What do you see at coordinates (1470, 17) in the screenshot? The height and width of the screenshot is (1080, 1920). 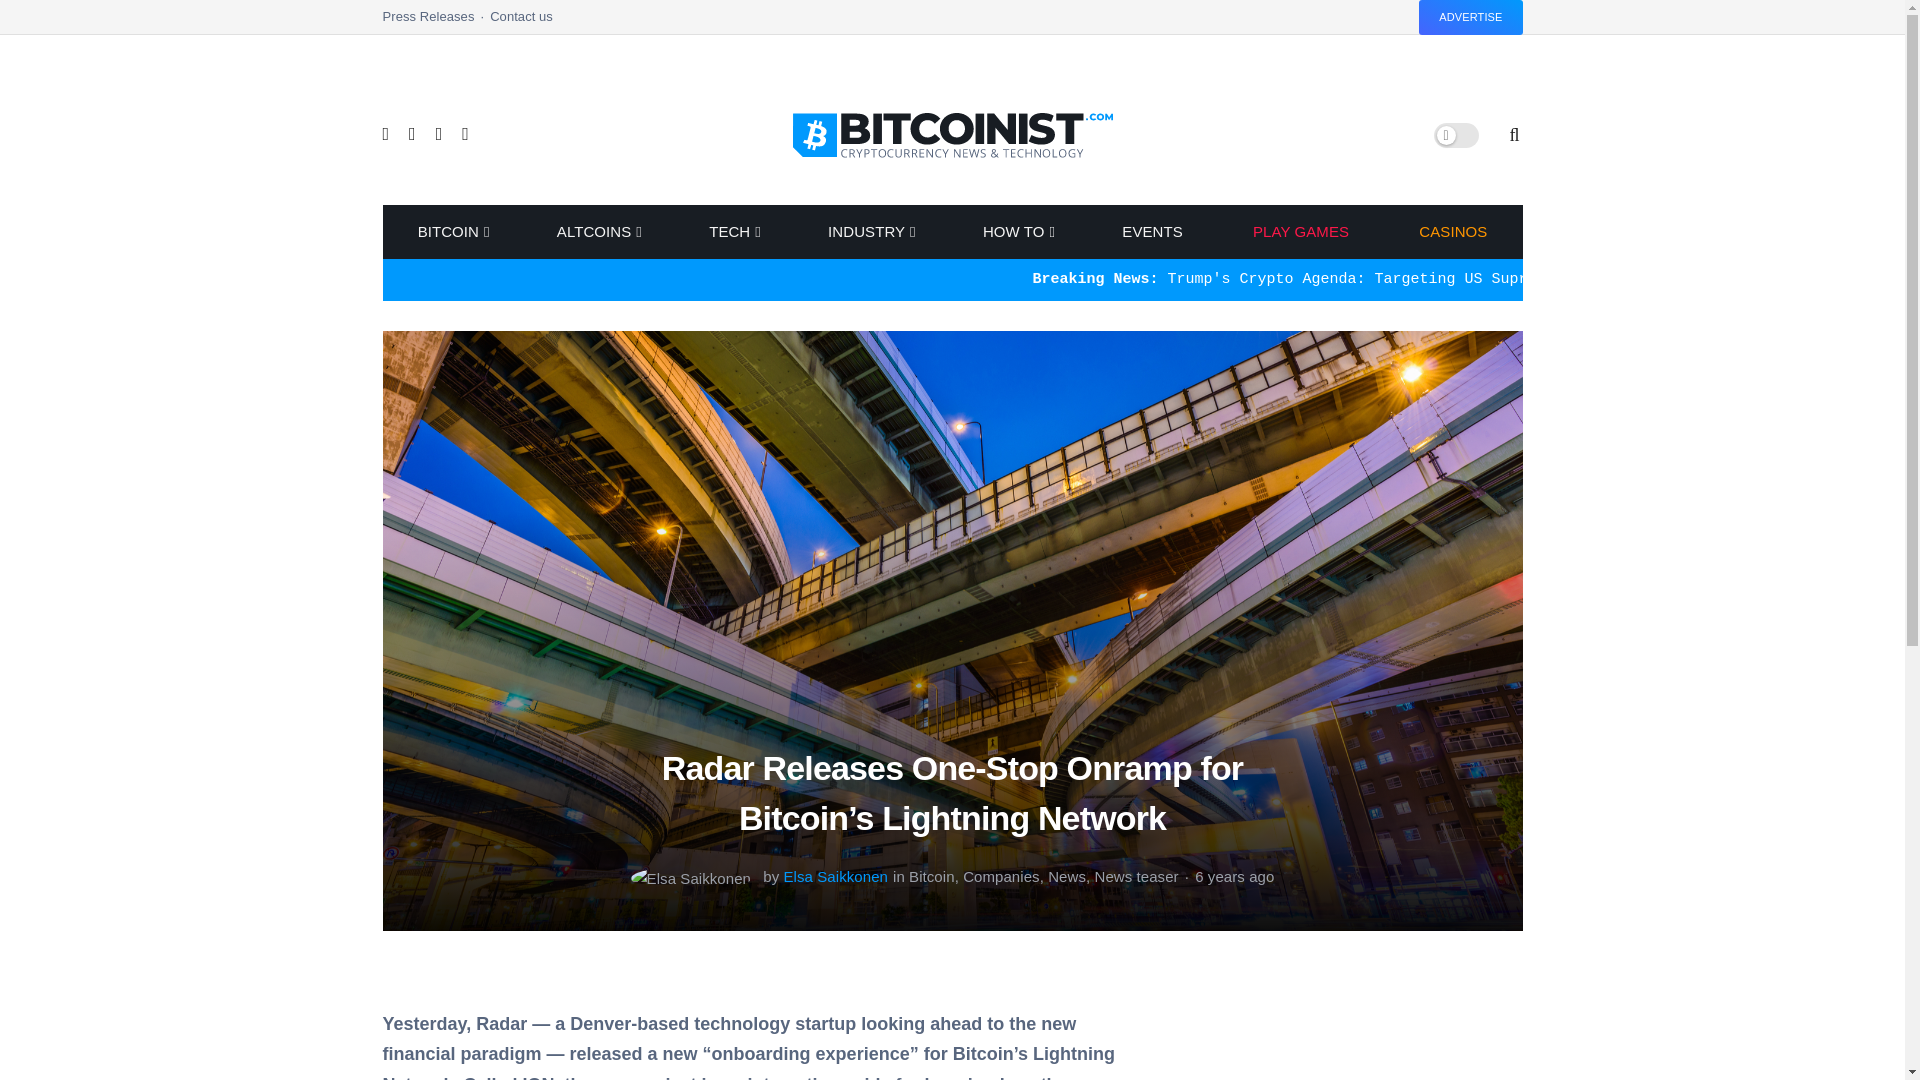 I see `ADVERTISE` at bounding box center [1470, 17].